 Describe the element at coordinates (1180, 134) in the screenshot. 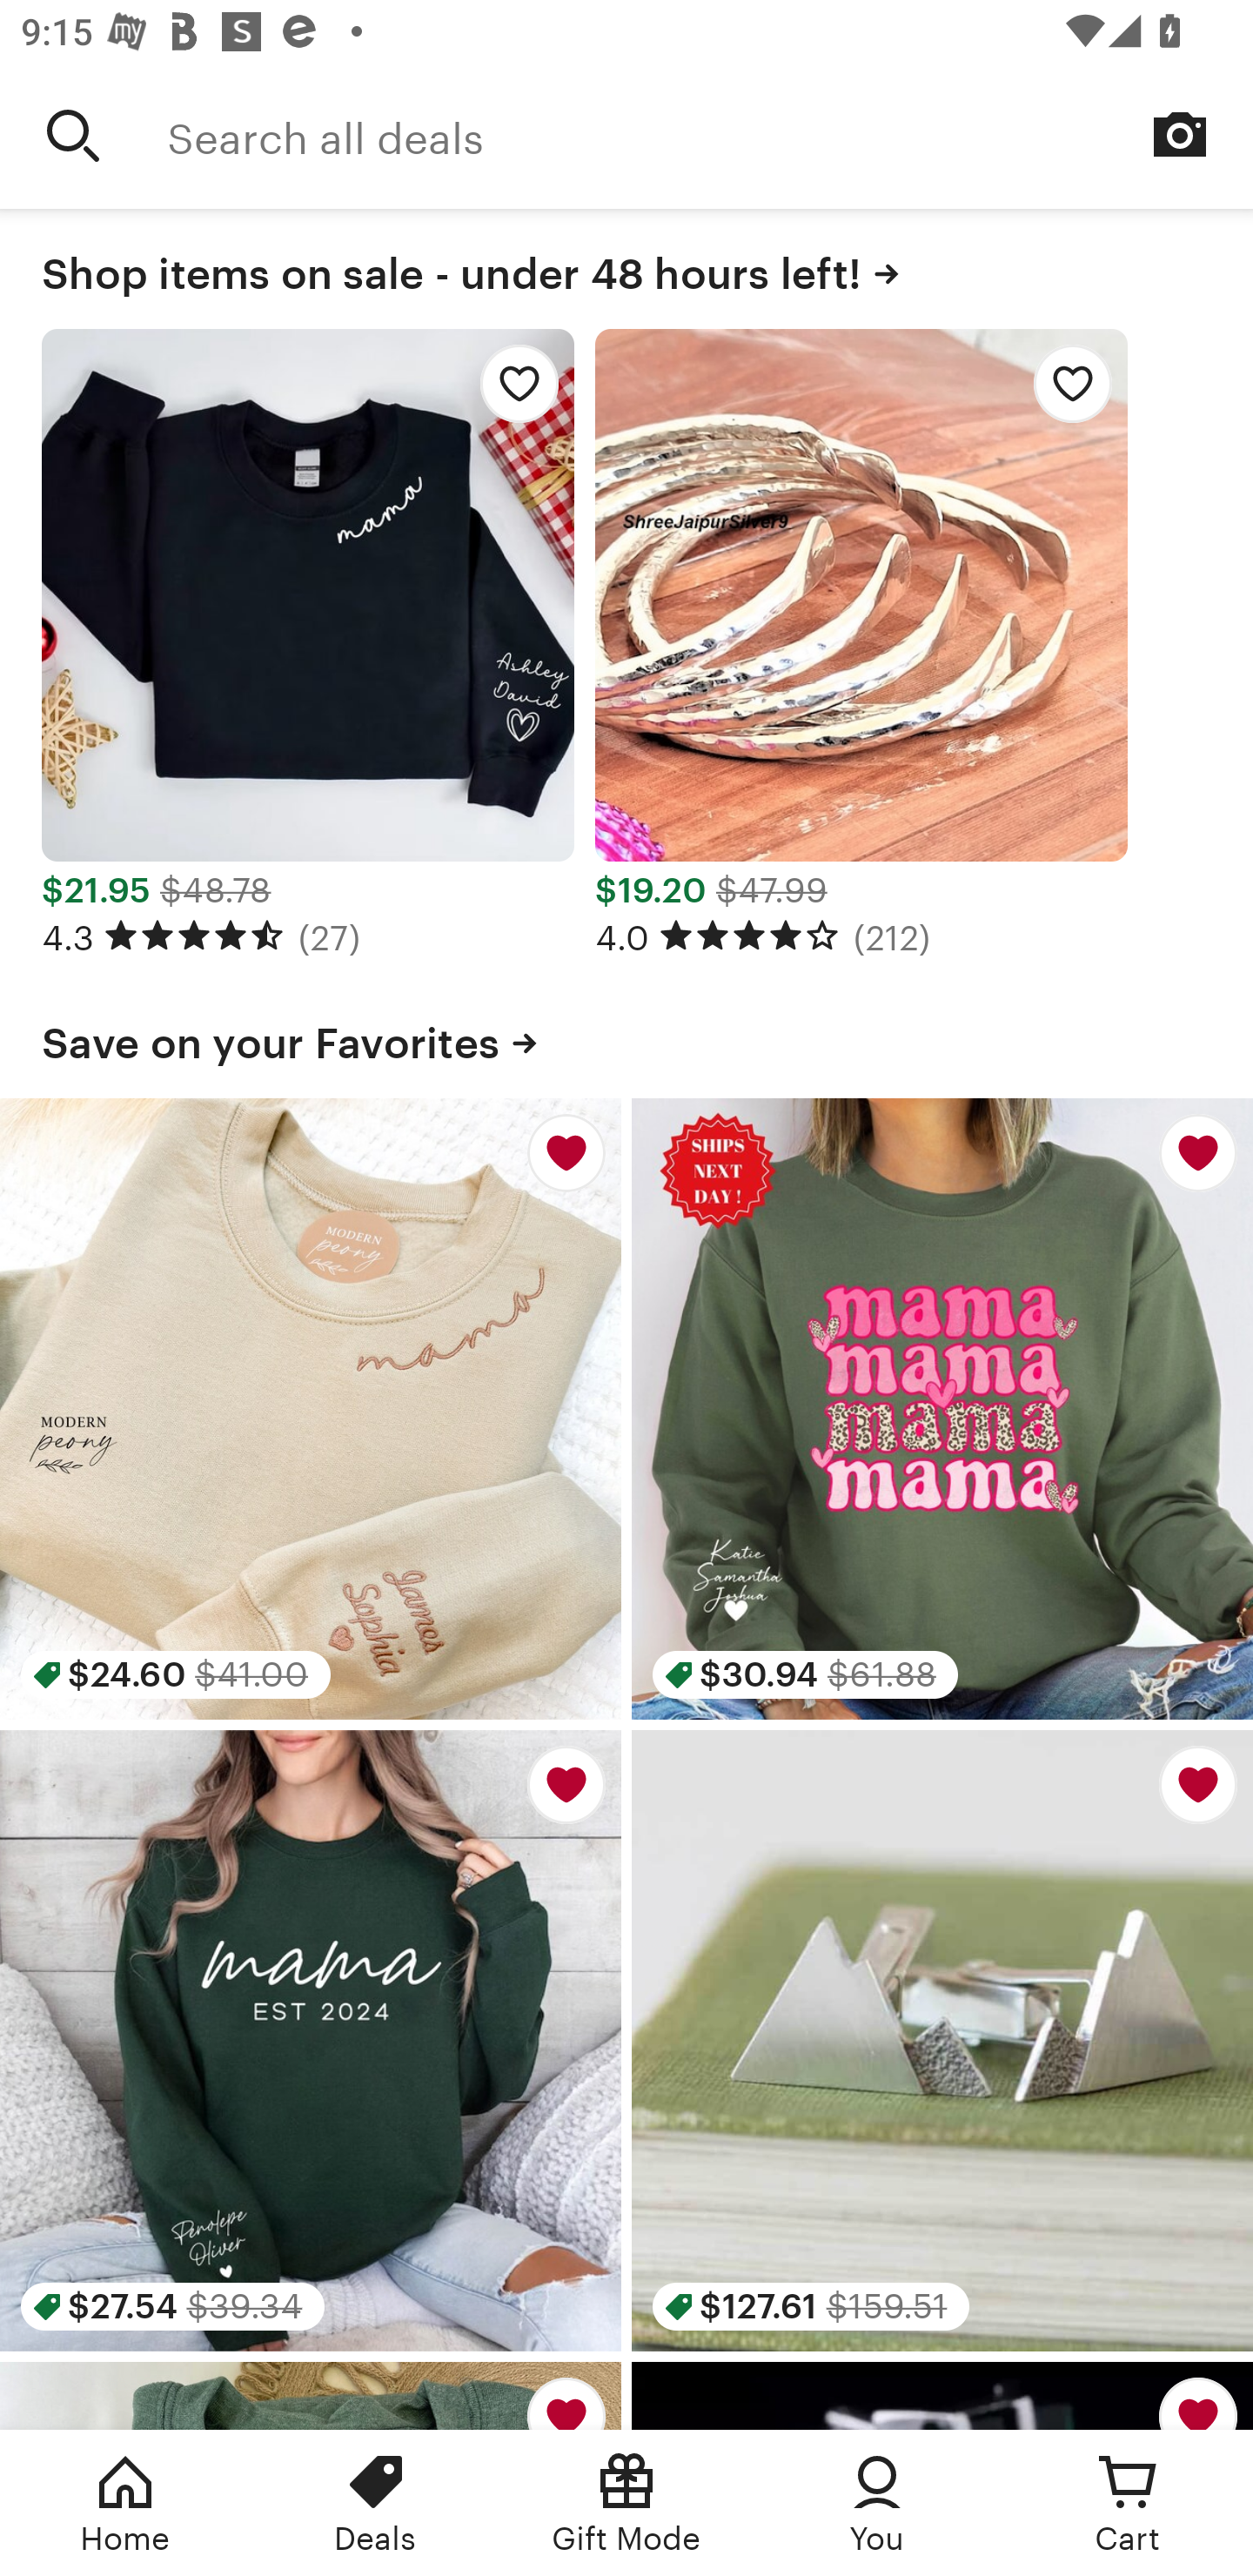

I see `Search by image` at that location.